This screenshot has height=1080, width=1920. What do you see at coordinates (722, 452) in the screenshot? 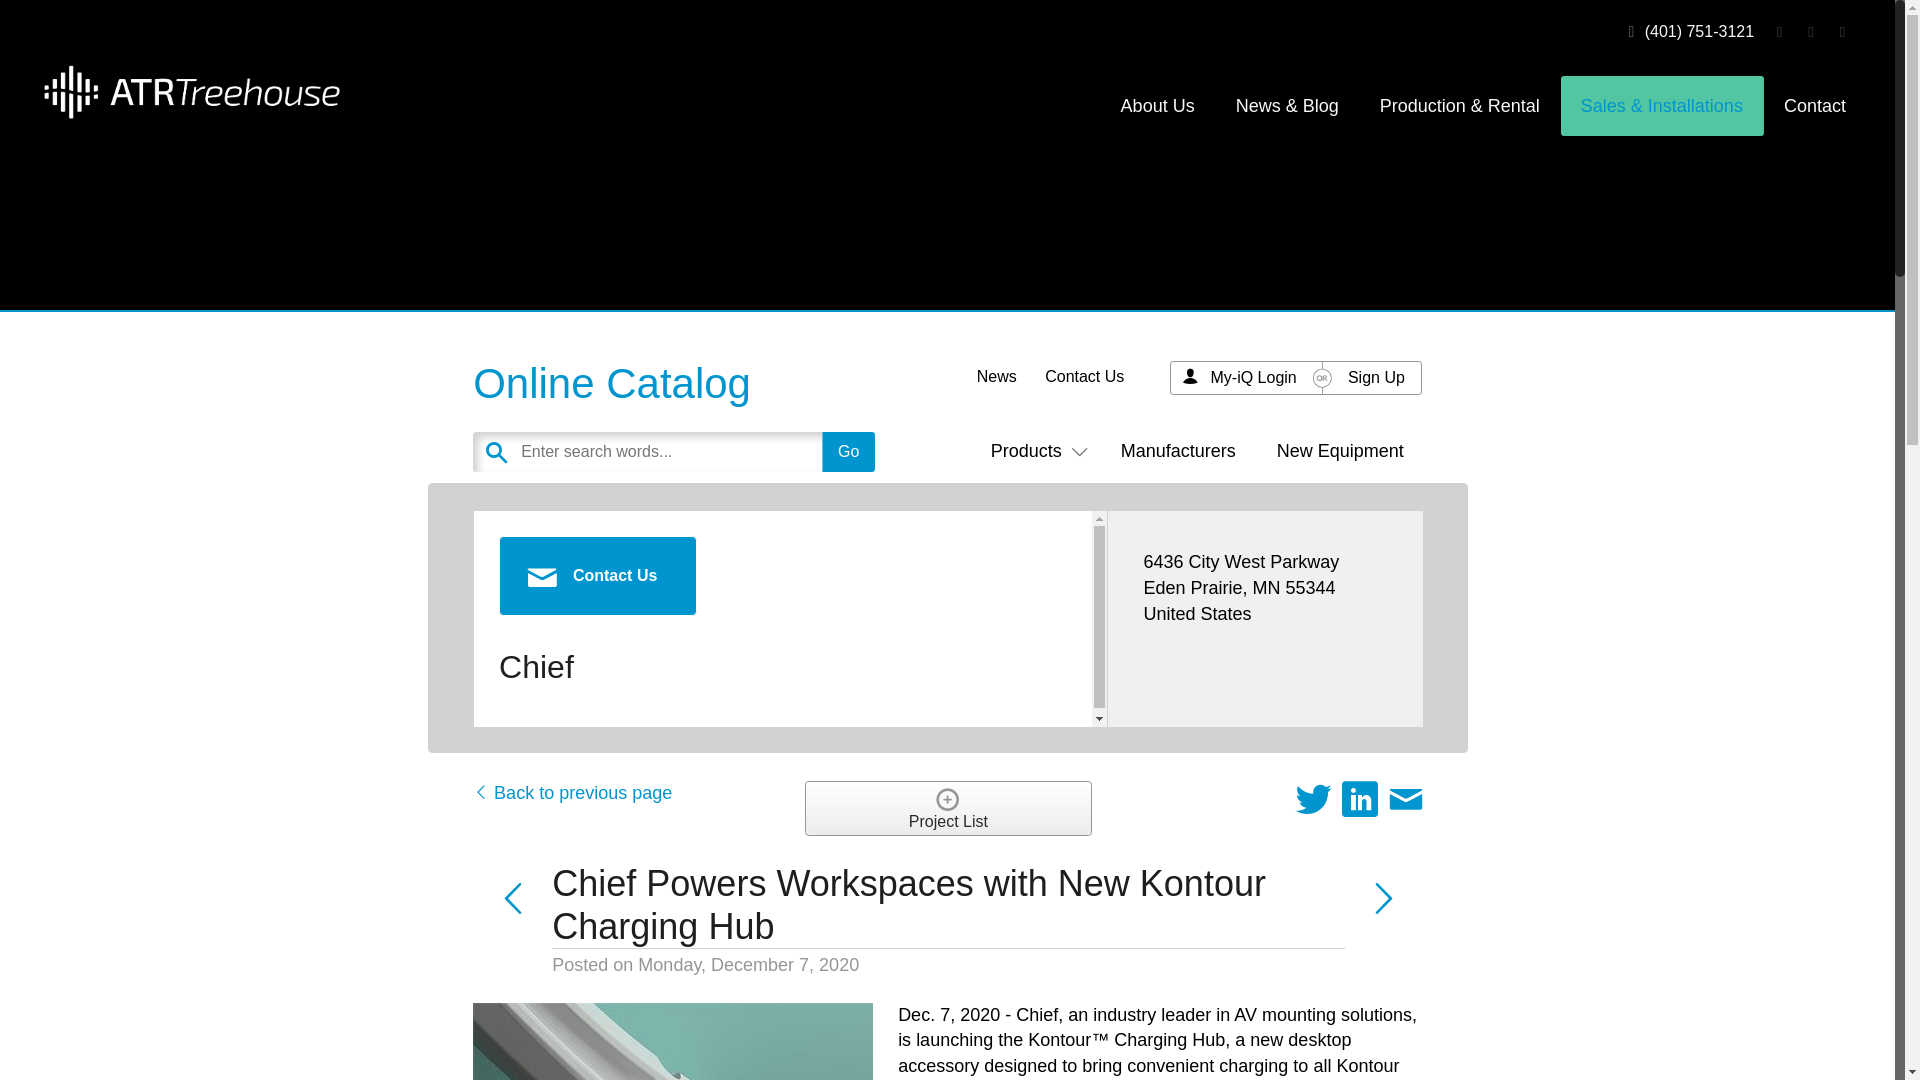
I see `Enter search words...` at bounding box center [722, 452].